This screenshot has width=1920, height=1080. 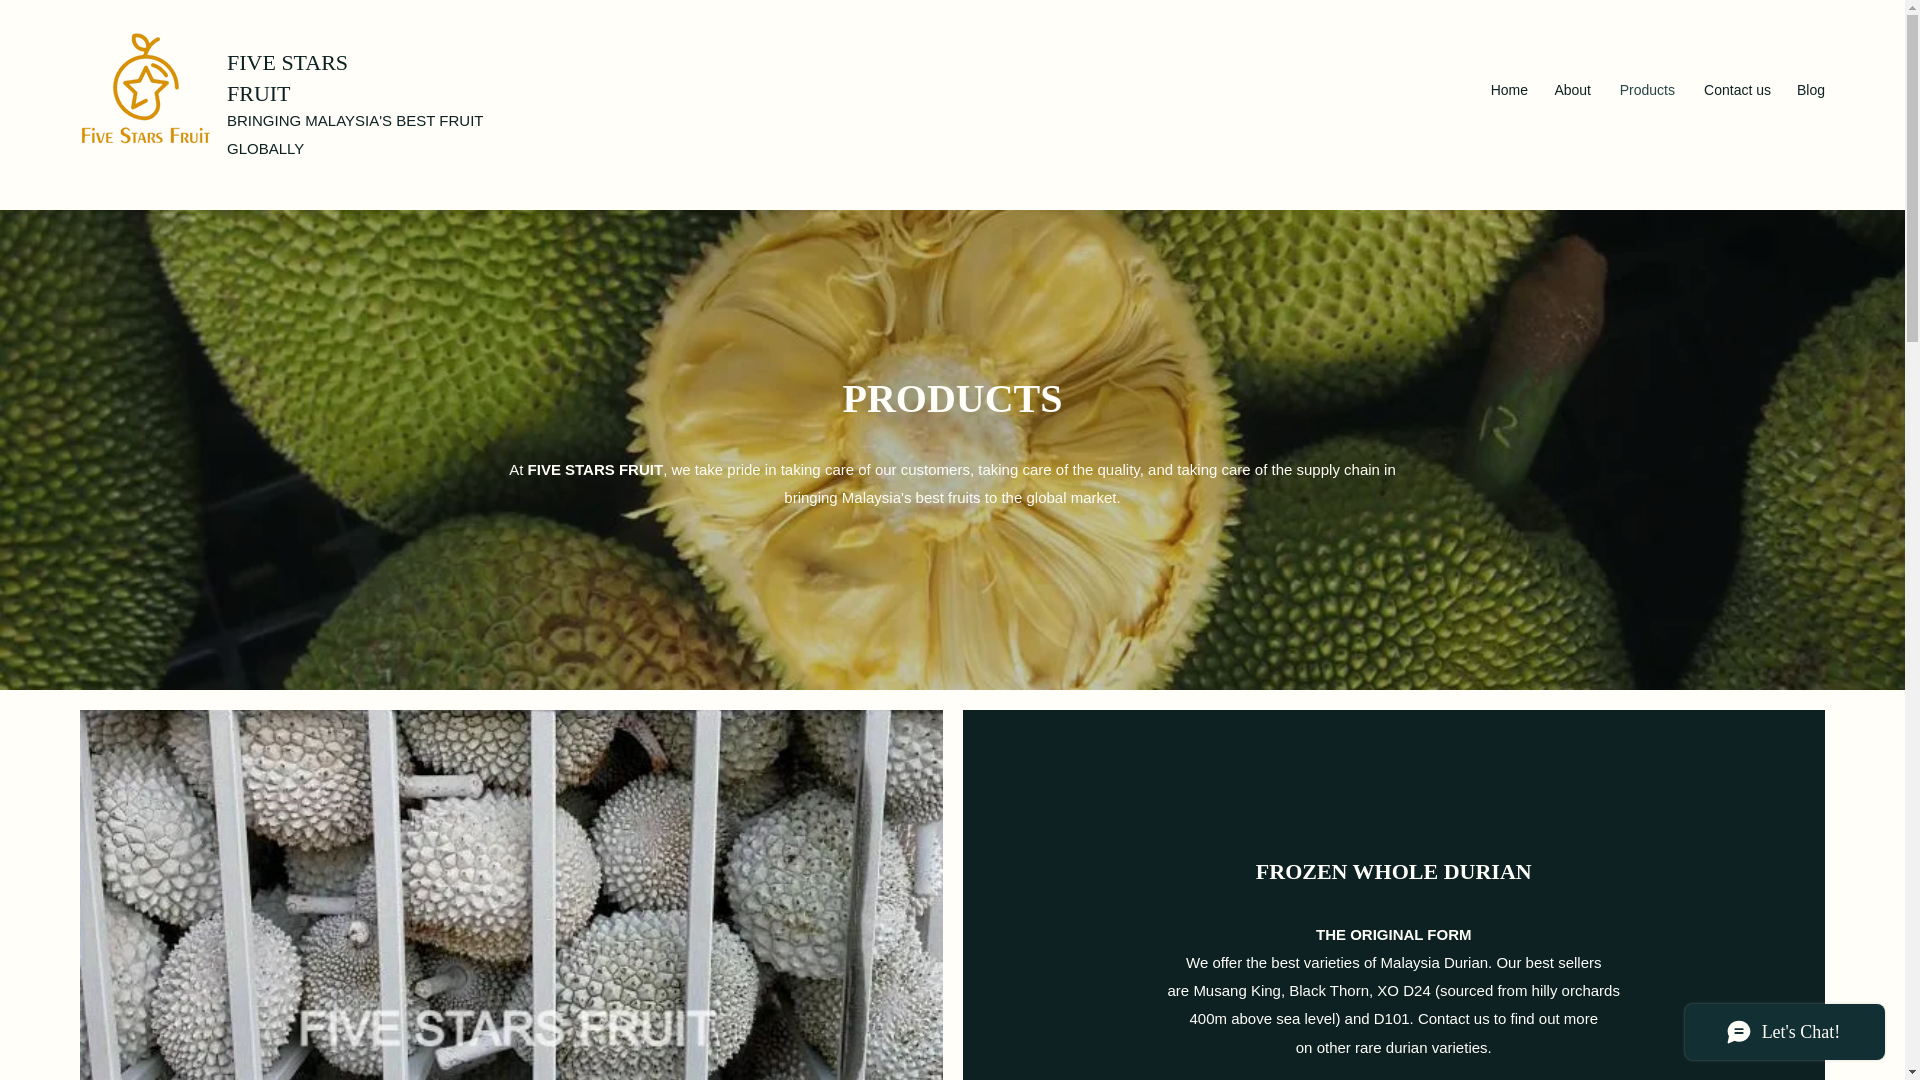 What do you see at coordinates (1643, 89) in the screenshot?
I see `Products` at bounding box center [1643, 89].